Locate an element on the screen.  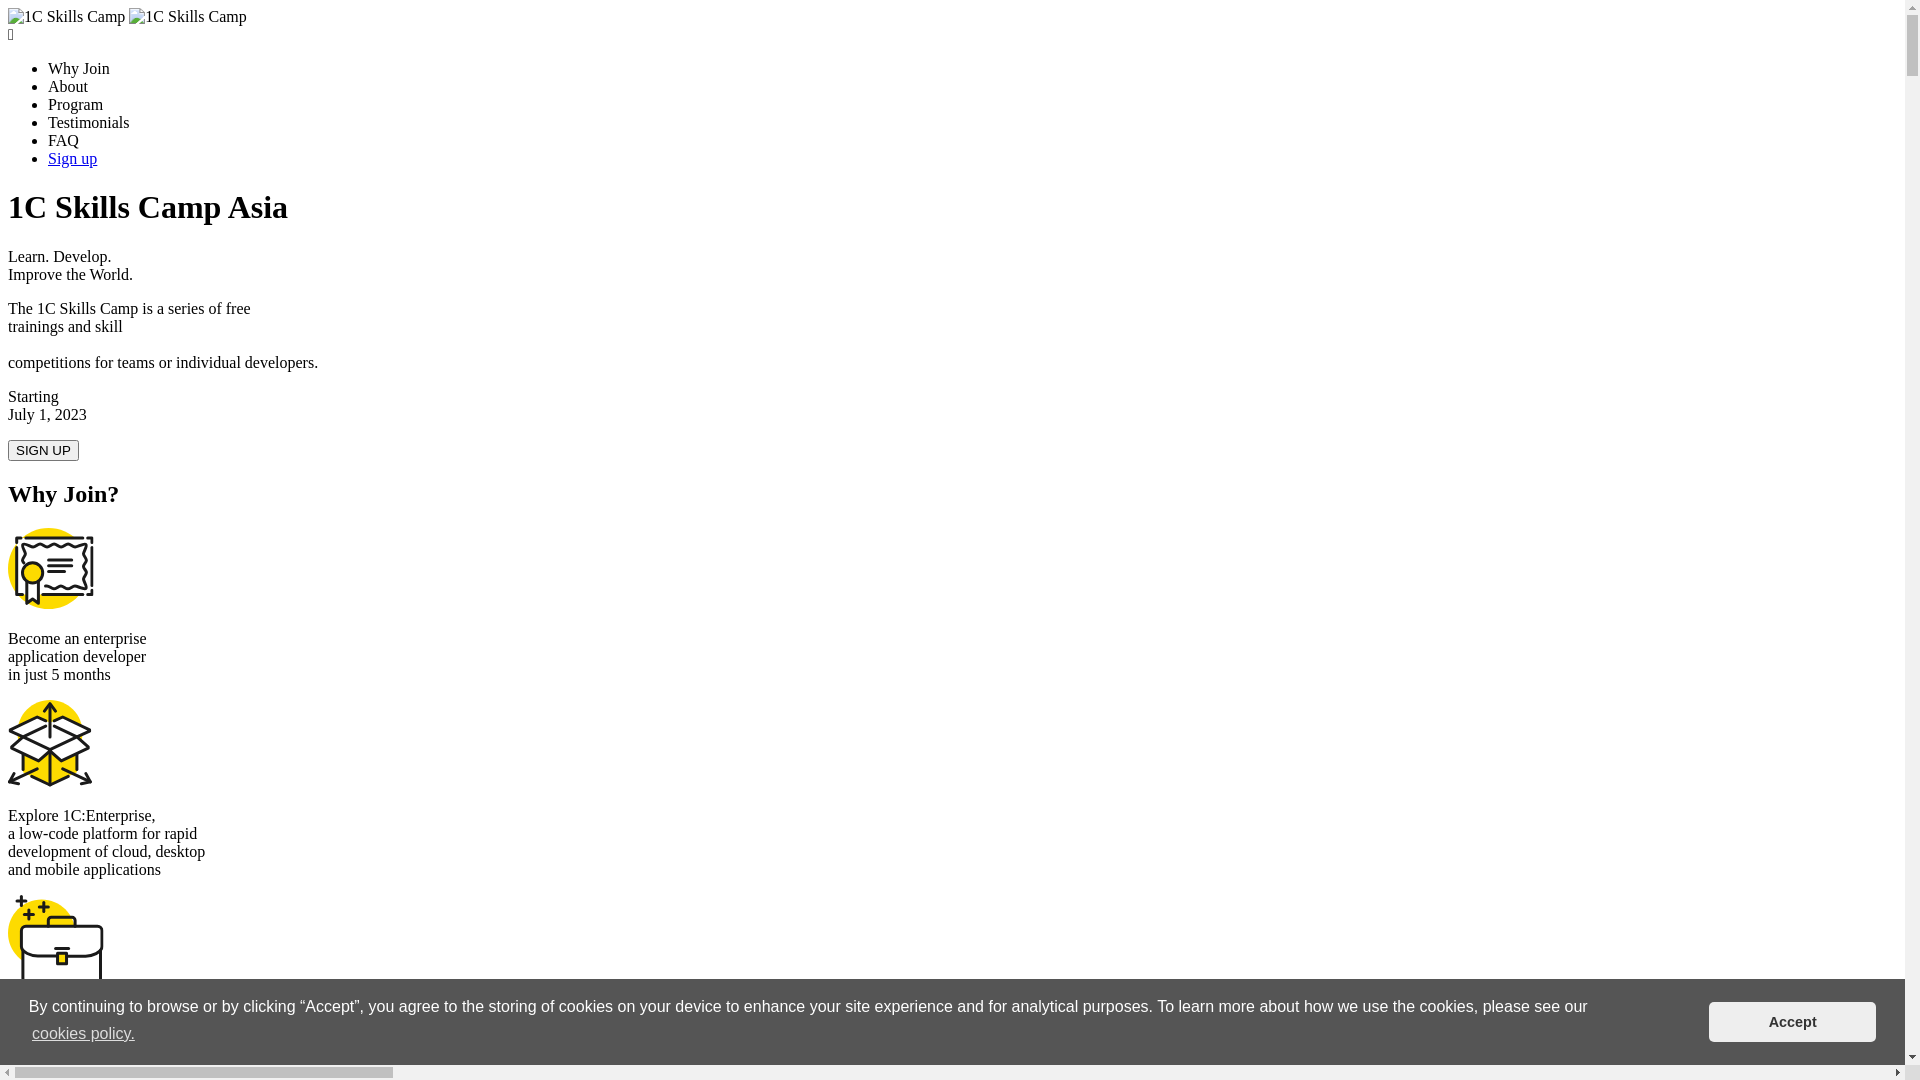
Sign up is located at coordinates (72, 158).